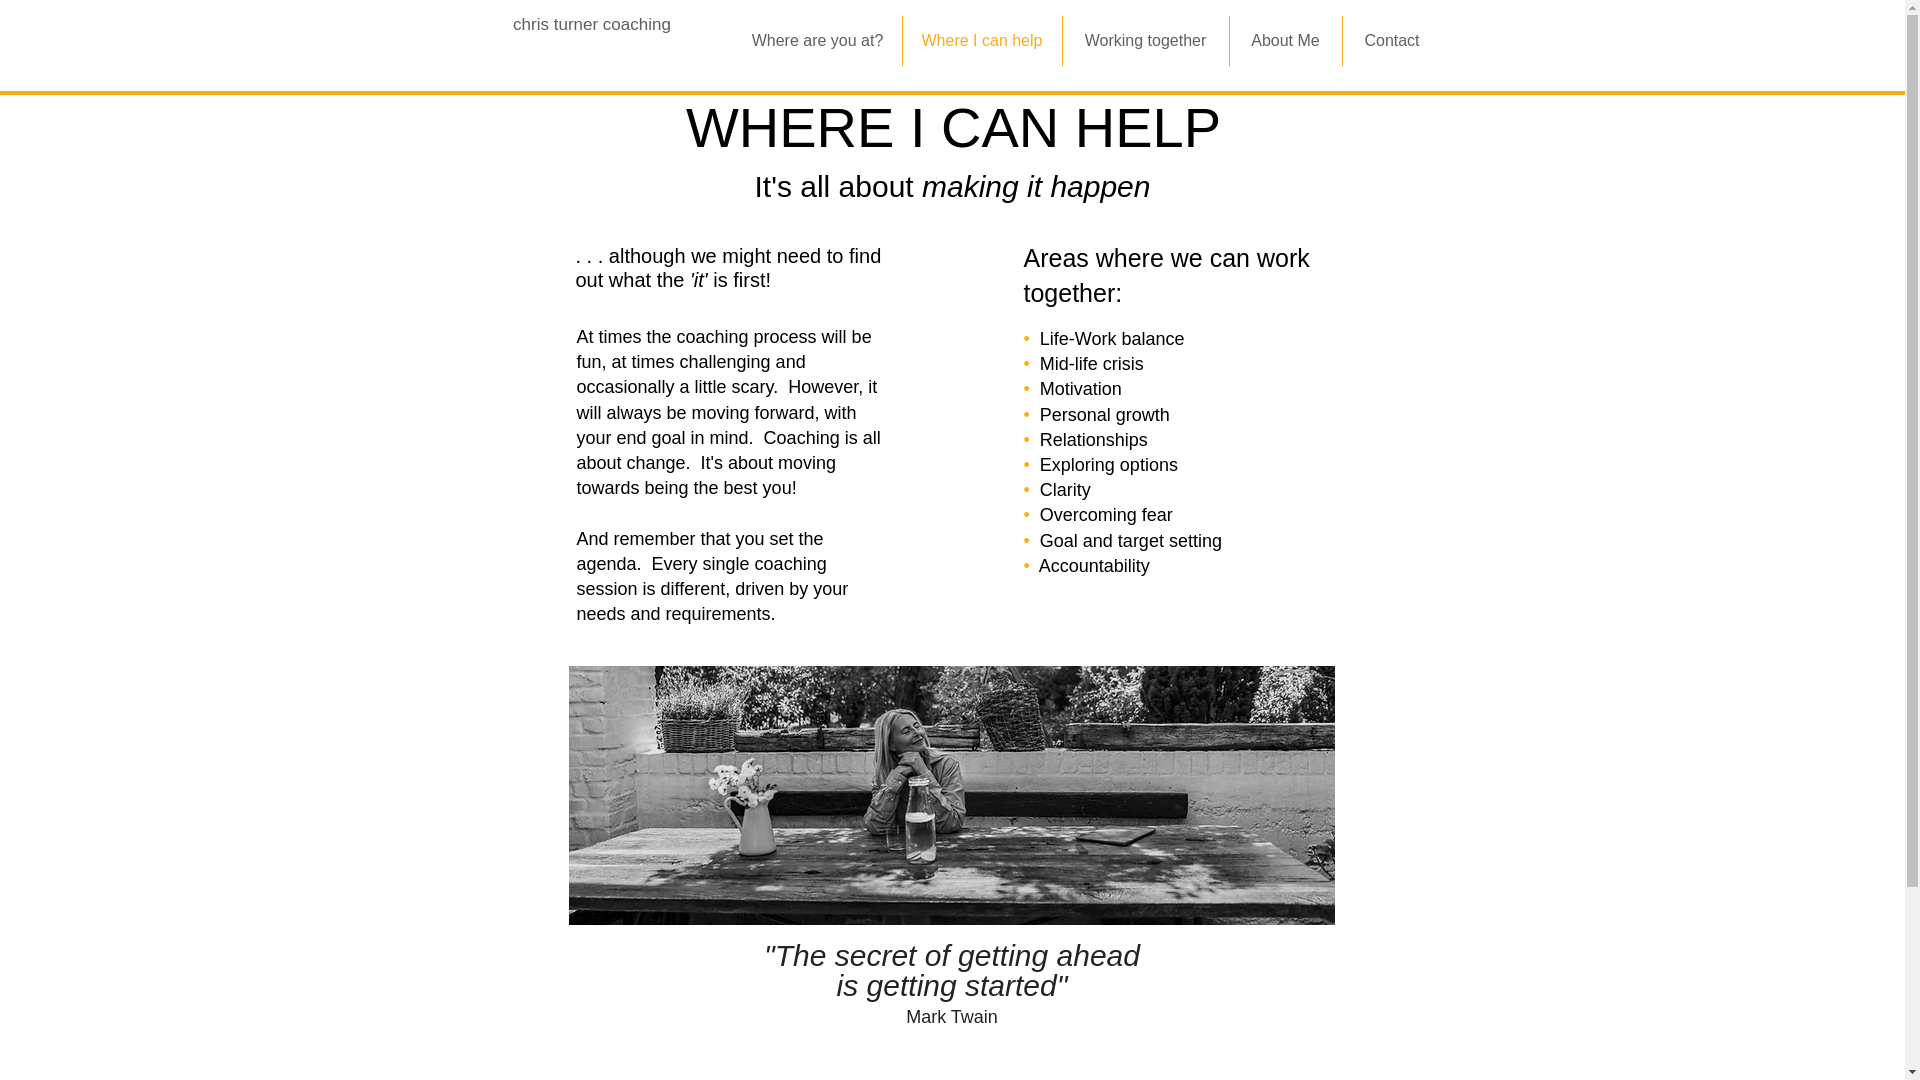 Image resolution: width=1920 pixels, height=1080 pixels. Describe the element at coordinates (1392, 40) in the screenshot. I see `Contact` at that location.